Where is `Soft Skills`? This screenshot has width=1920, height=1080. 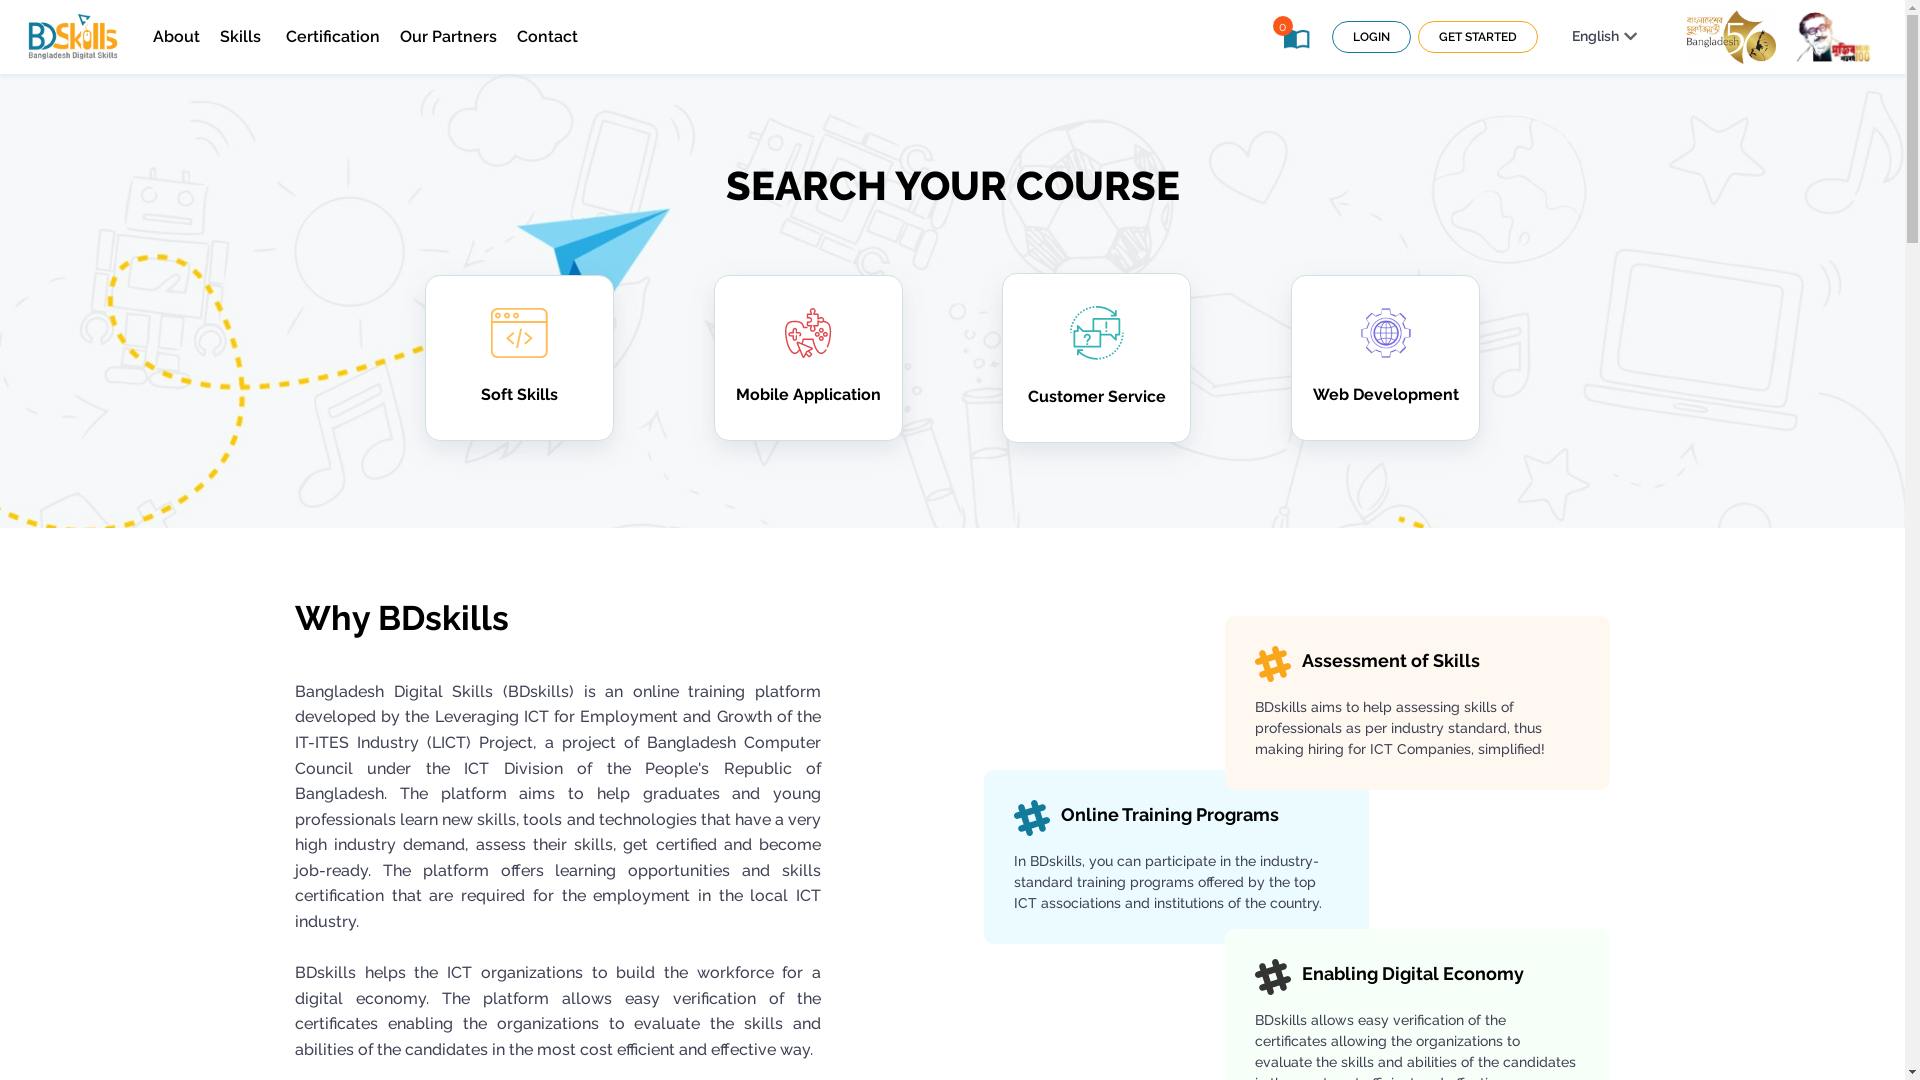
Soft Skills is located at coordinates (520, 358).